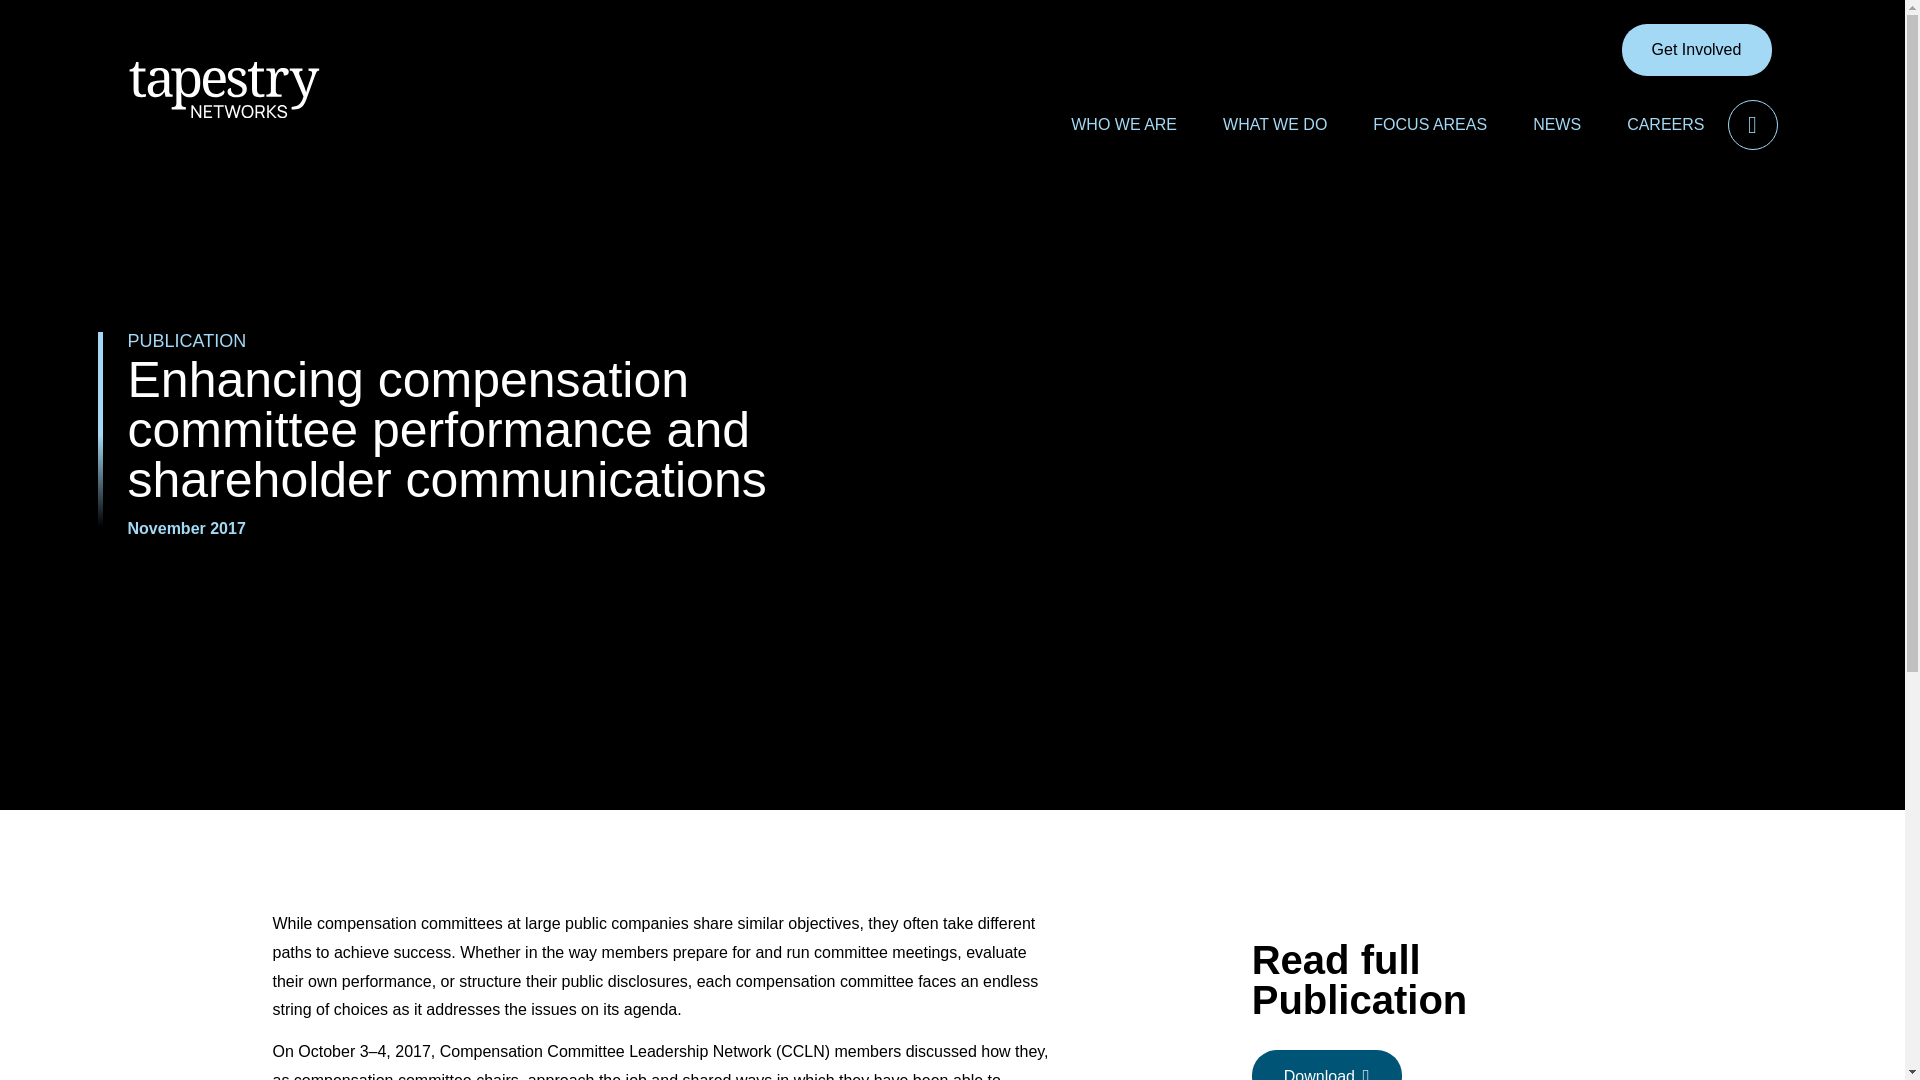  I want to click on FOCUS AREAS, so click(1430, 124).